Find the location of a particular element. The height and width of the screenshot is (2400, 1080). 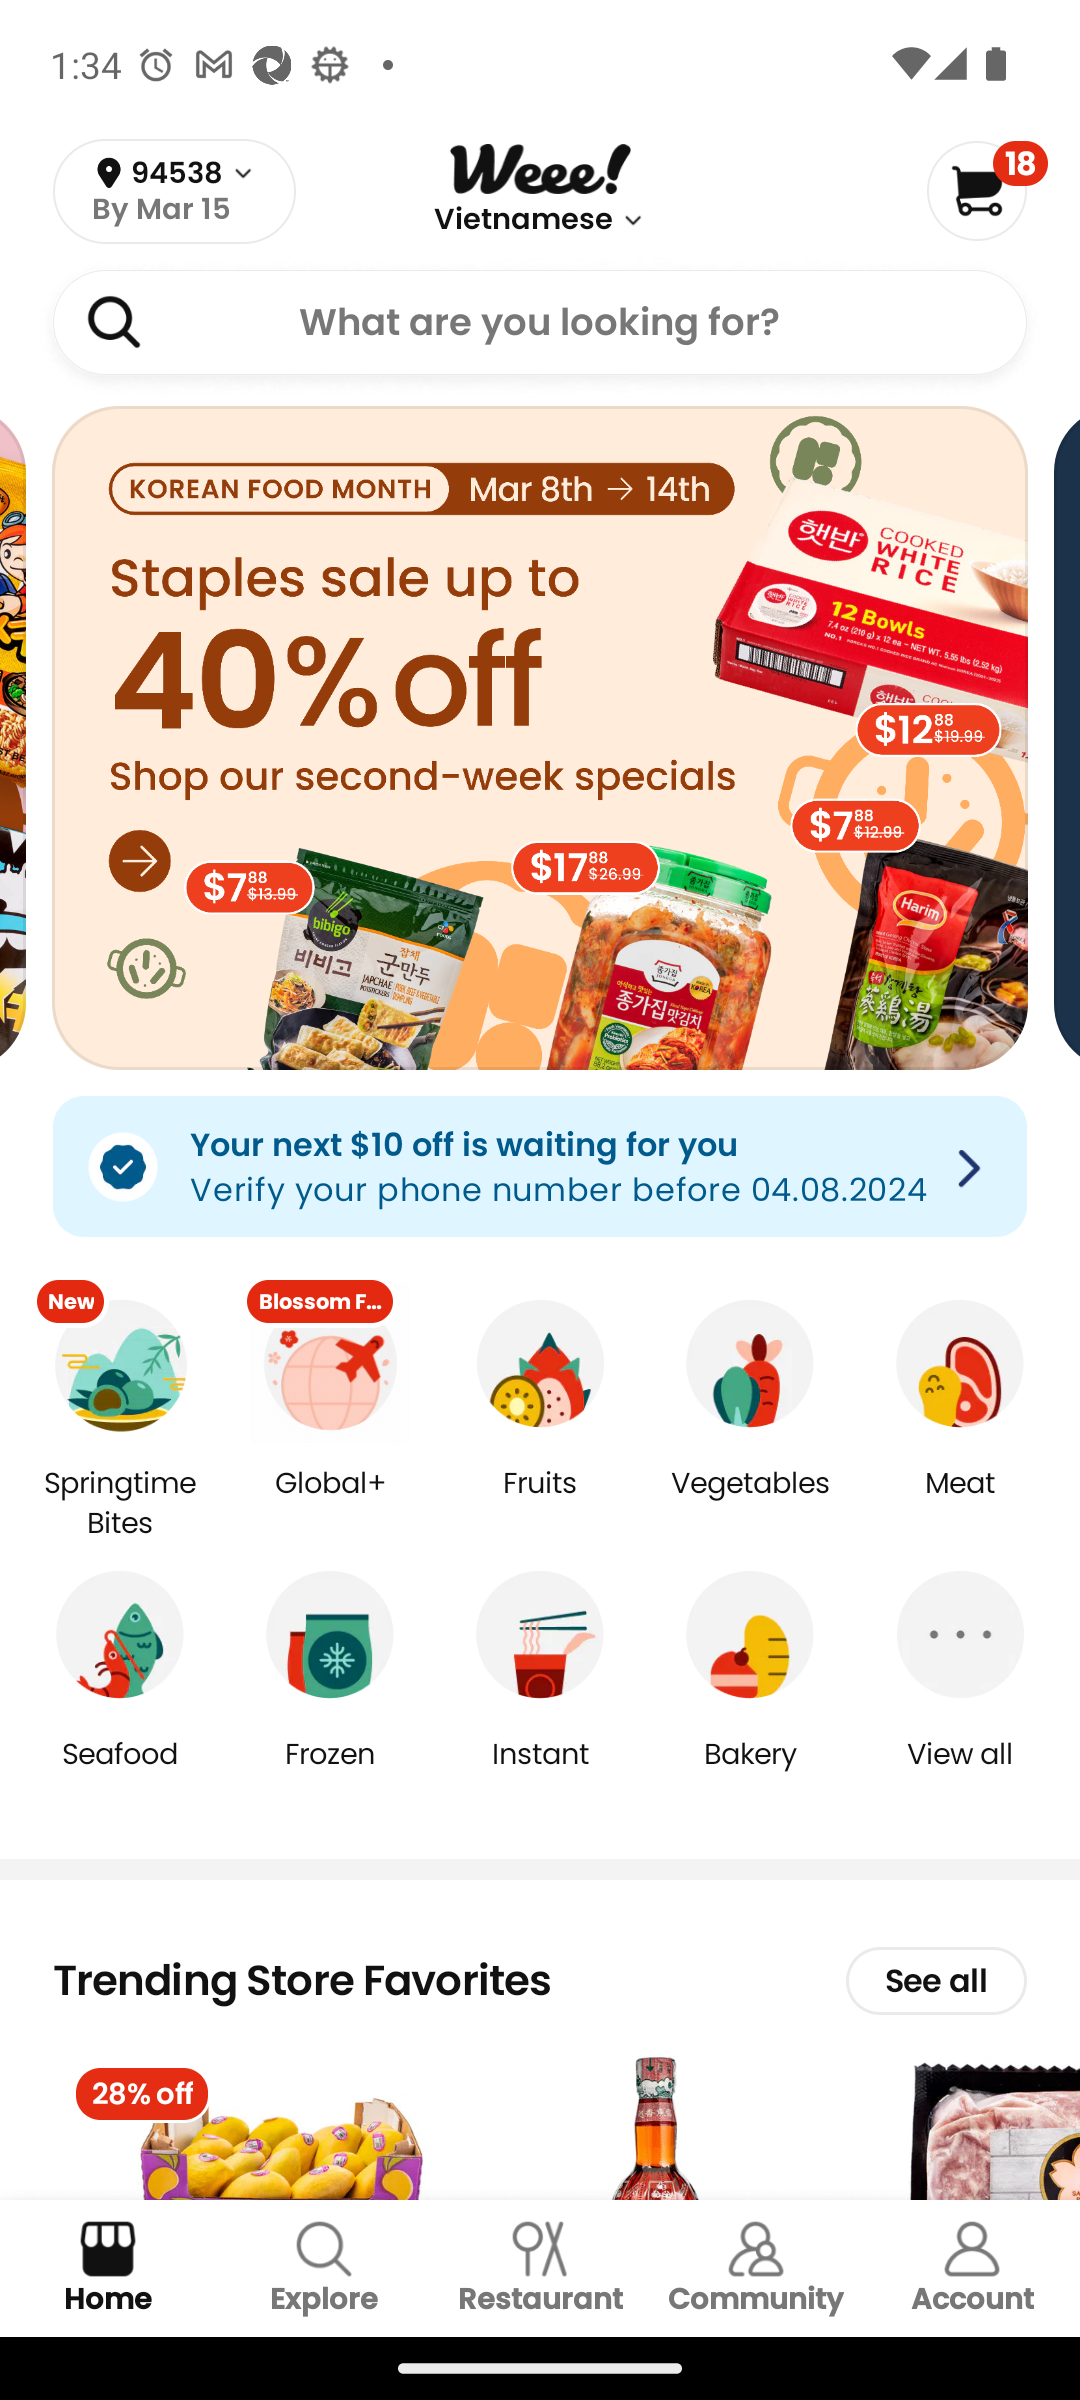

94538 By Mar 15 is located at coordinates (174, 192).